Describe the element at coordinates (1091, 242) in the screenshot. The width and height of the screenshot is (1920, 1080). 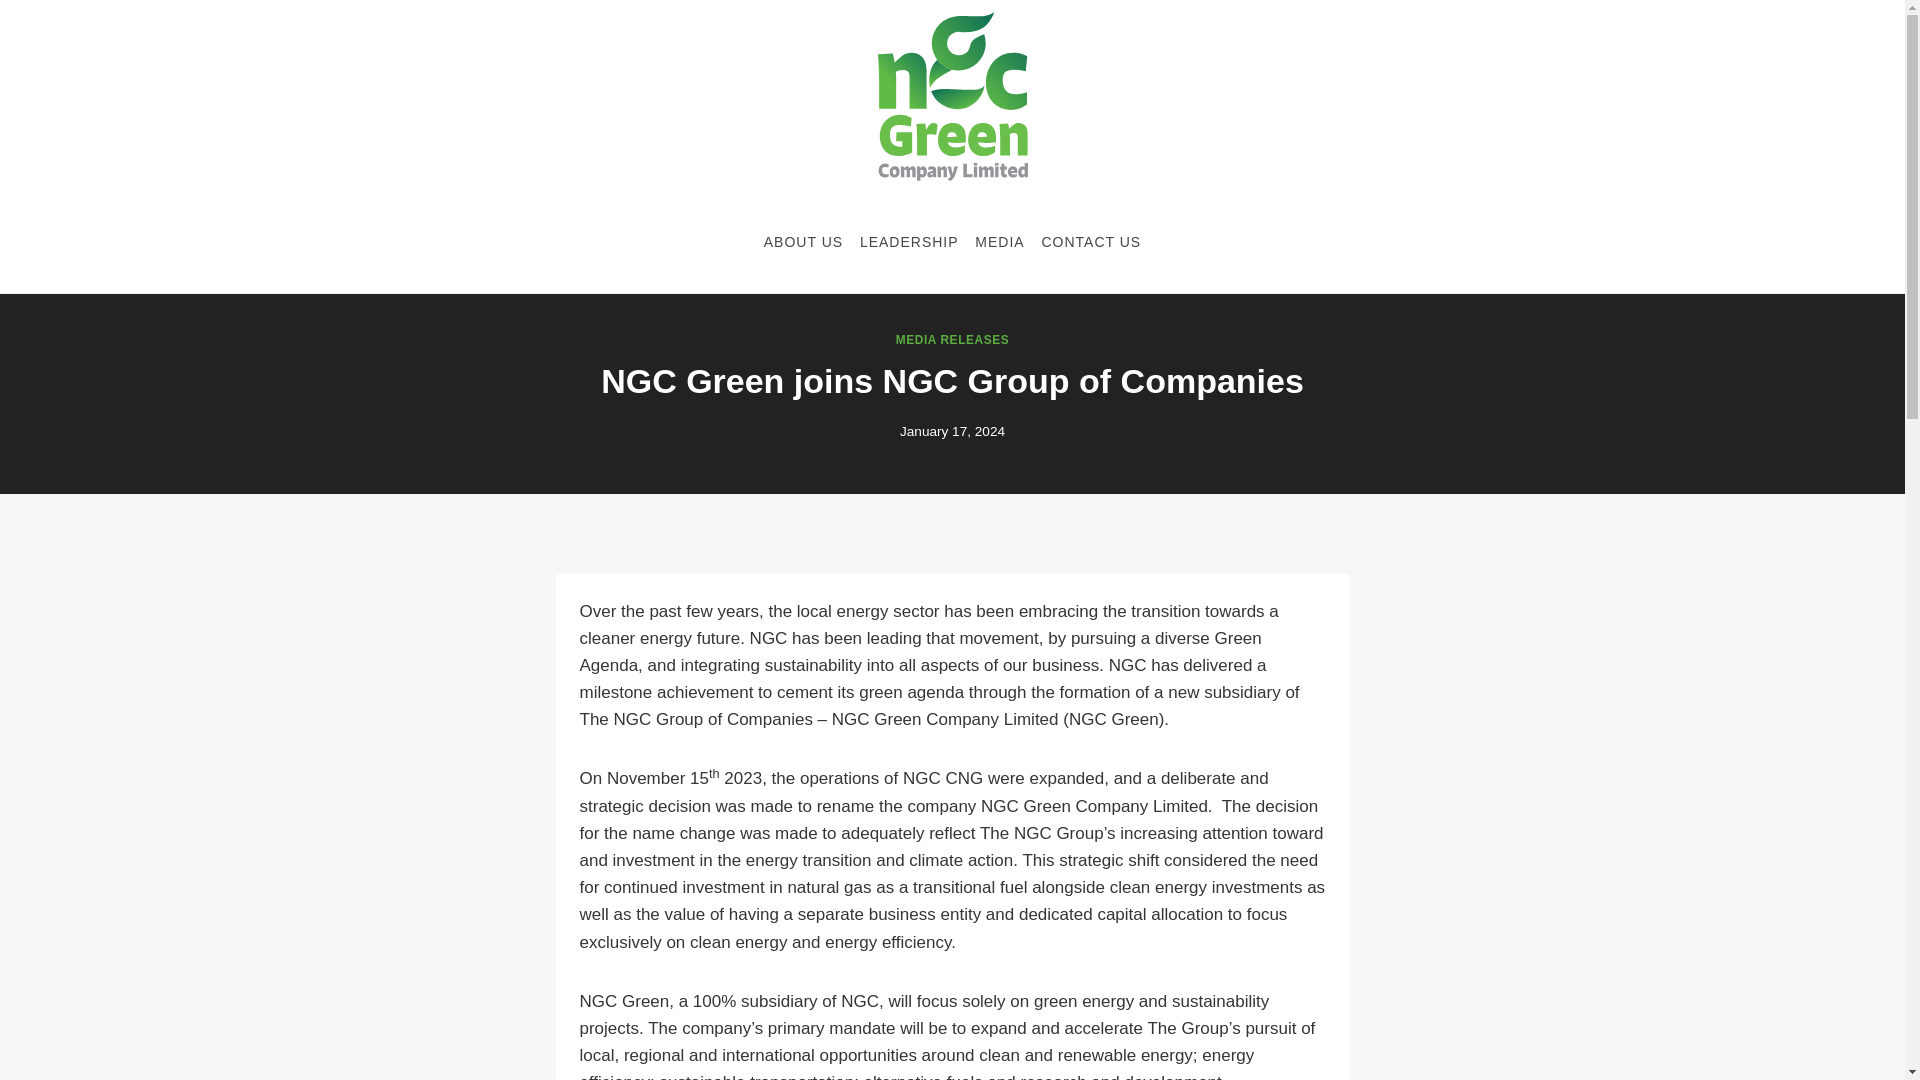
I see `CONTACT US` at that location.